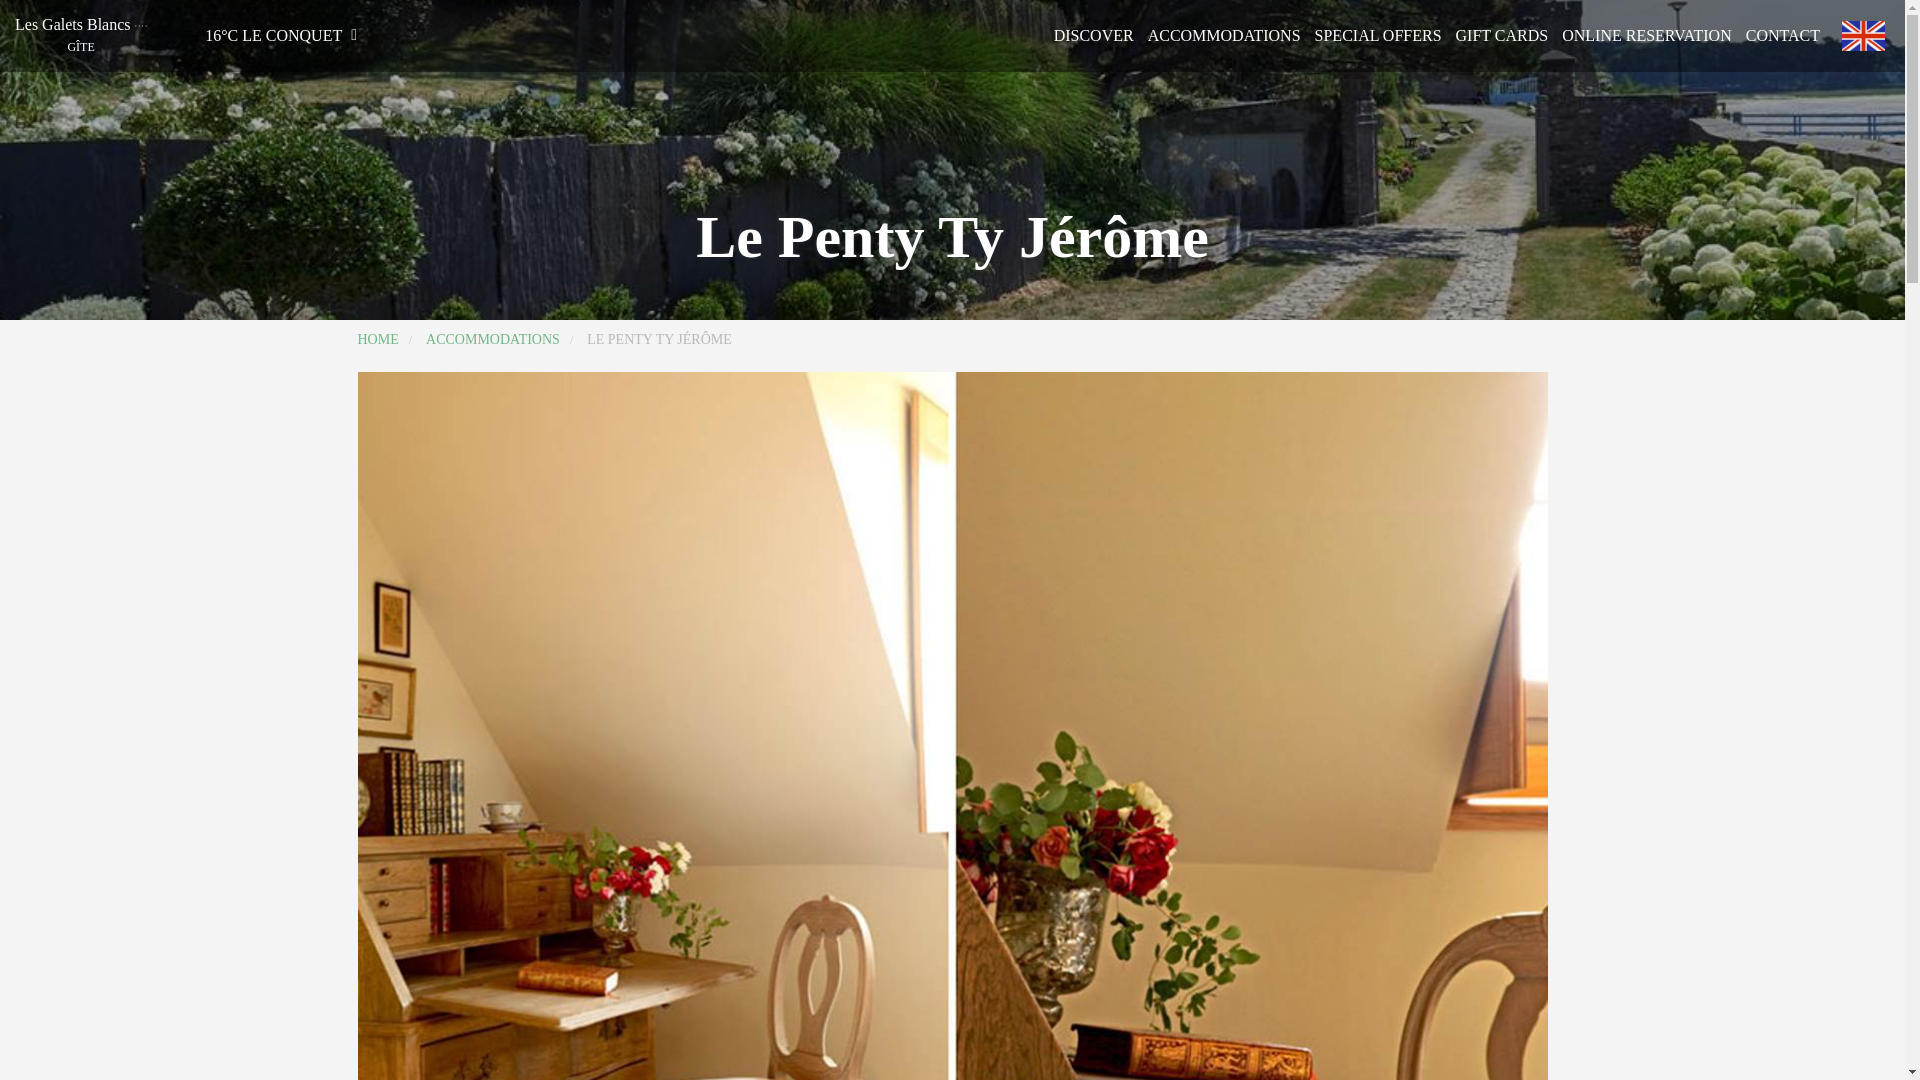  What do you see at coordinates (493, 338) in the screenshot?
I see `ACCOMMODATIONS` at bounding box center [493, 338].